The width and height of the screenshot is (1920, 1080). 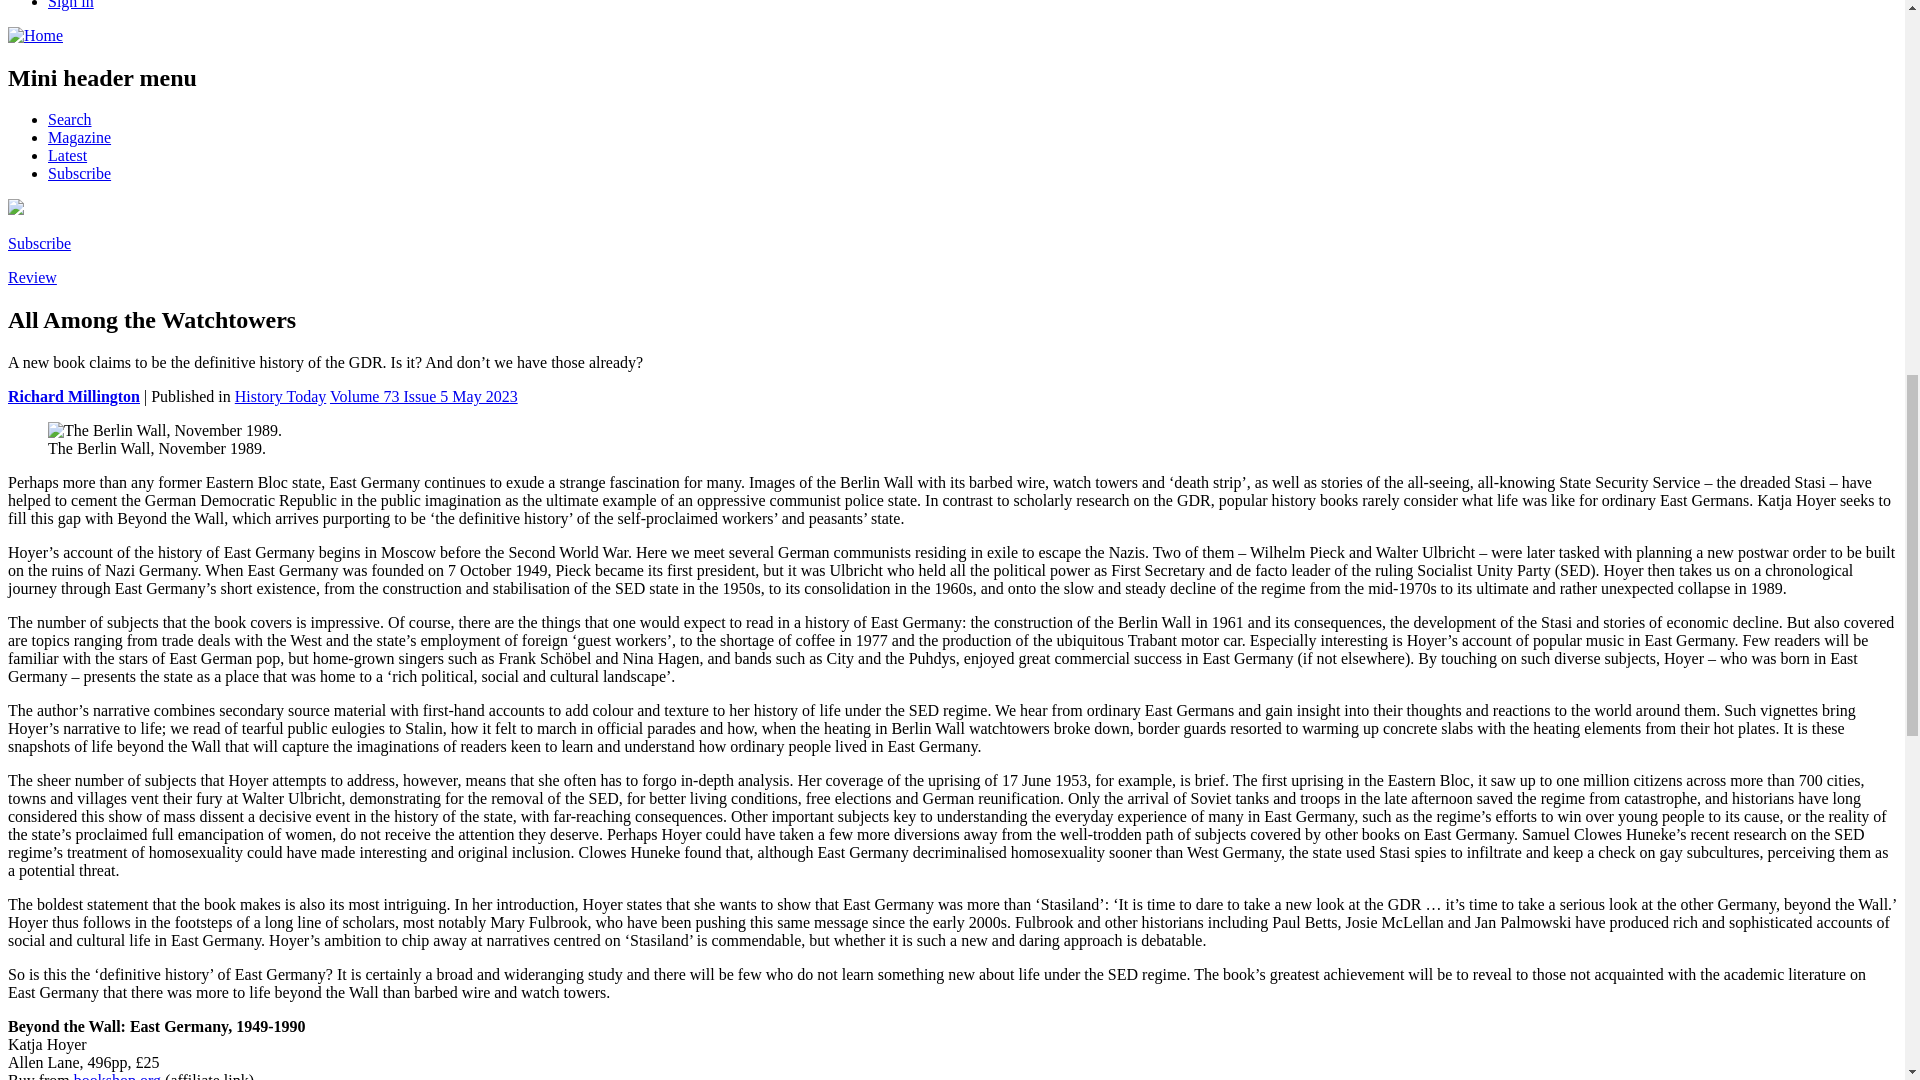 What do you see at coordinates (67, 155) in the screenshot?
I see `Latest` at bounding box center [67, 155].